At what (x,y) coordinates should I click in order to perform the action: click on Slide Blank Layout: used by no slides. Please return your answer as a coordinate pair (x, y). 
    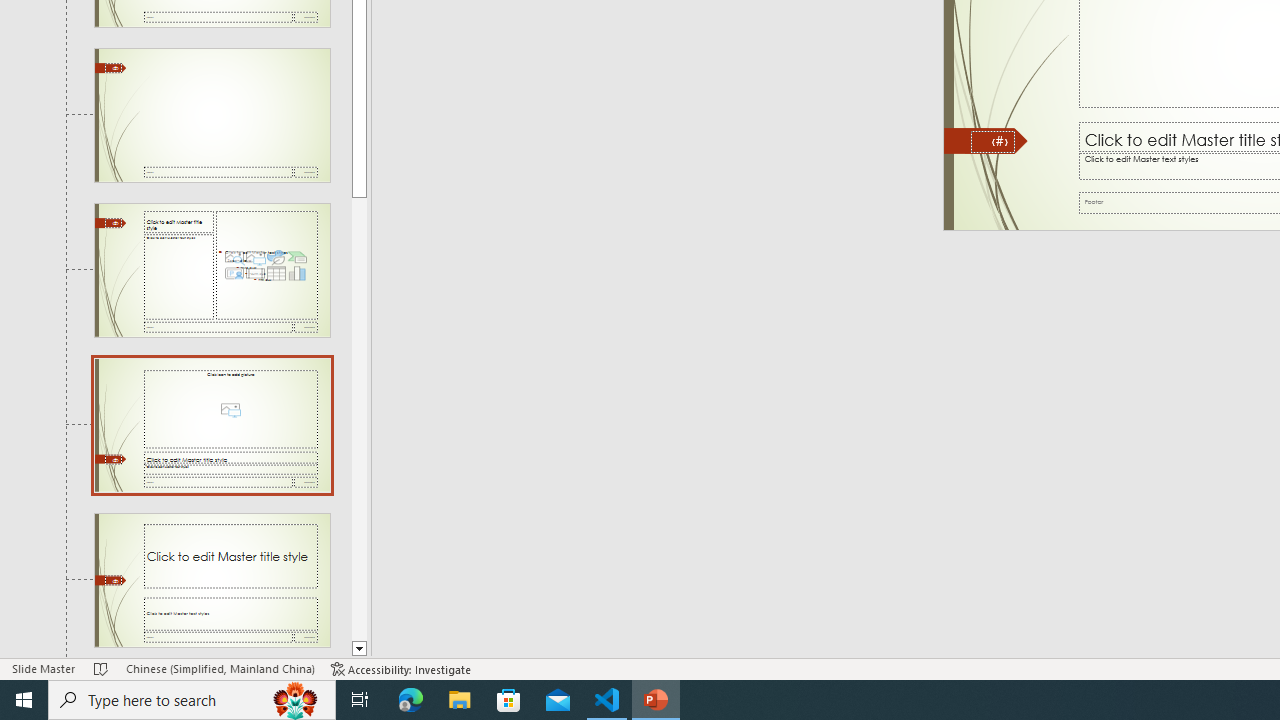
    Looking at the image, I should click on (212, 115).